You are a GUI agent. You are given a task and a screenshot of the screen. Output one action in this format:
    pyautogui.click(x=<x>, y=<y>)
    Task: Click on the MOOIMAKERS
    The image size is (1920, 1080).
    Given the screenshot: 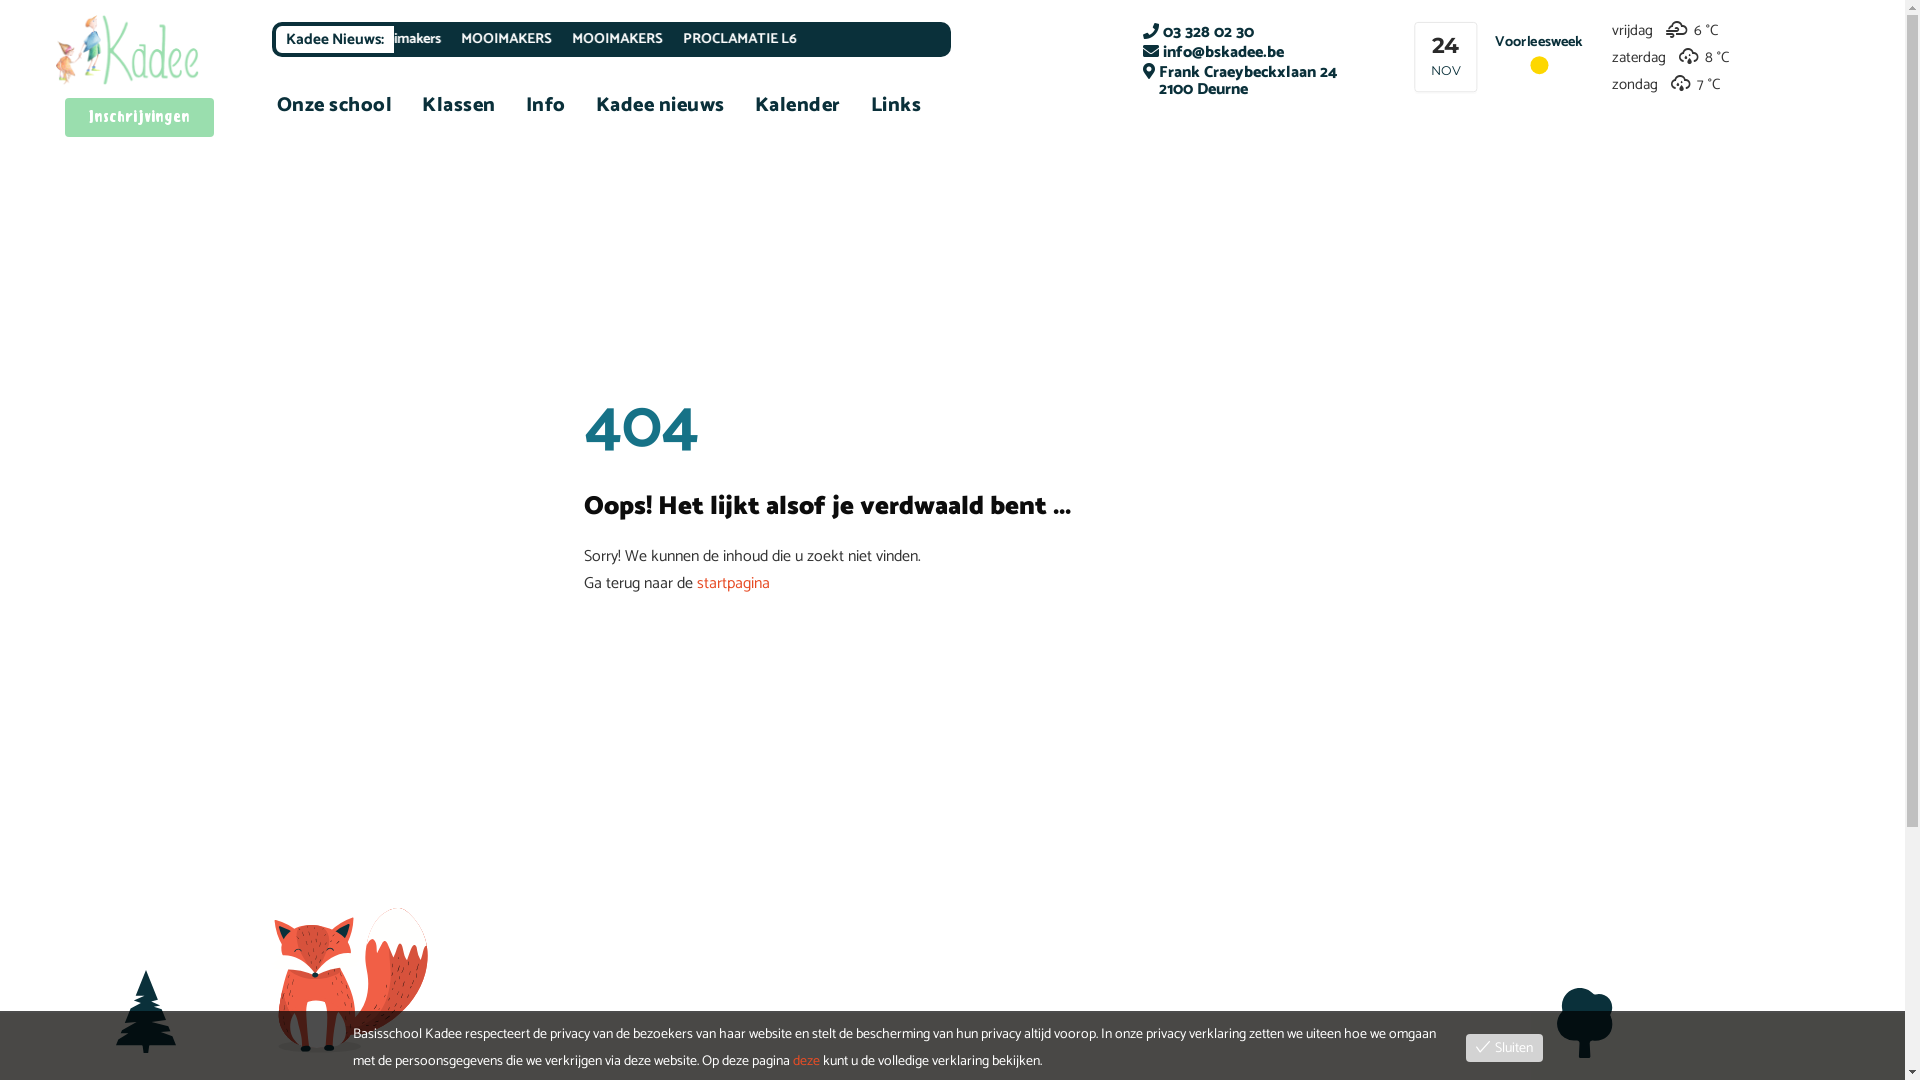 What is the action you would take?
    pyautogui.click(x=610, y=39)
    